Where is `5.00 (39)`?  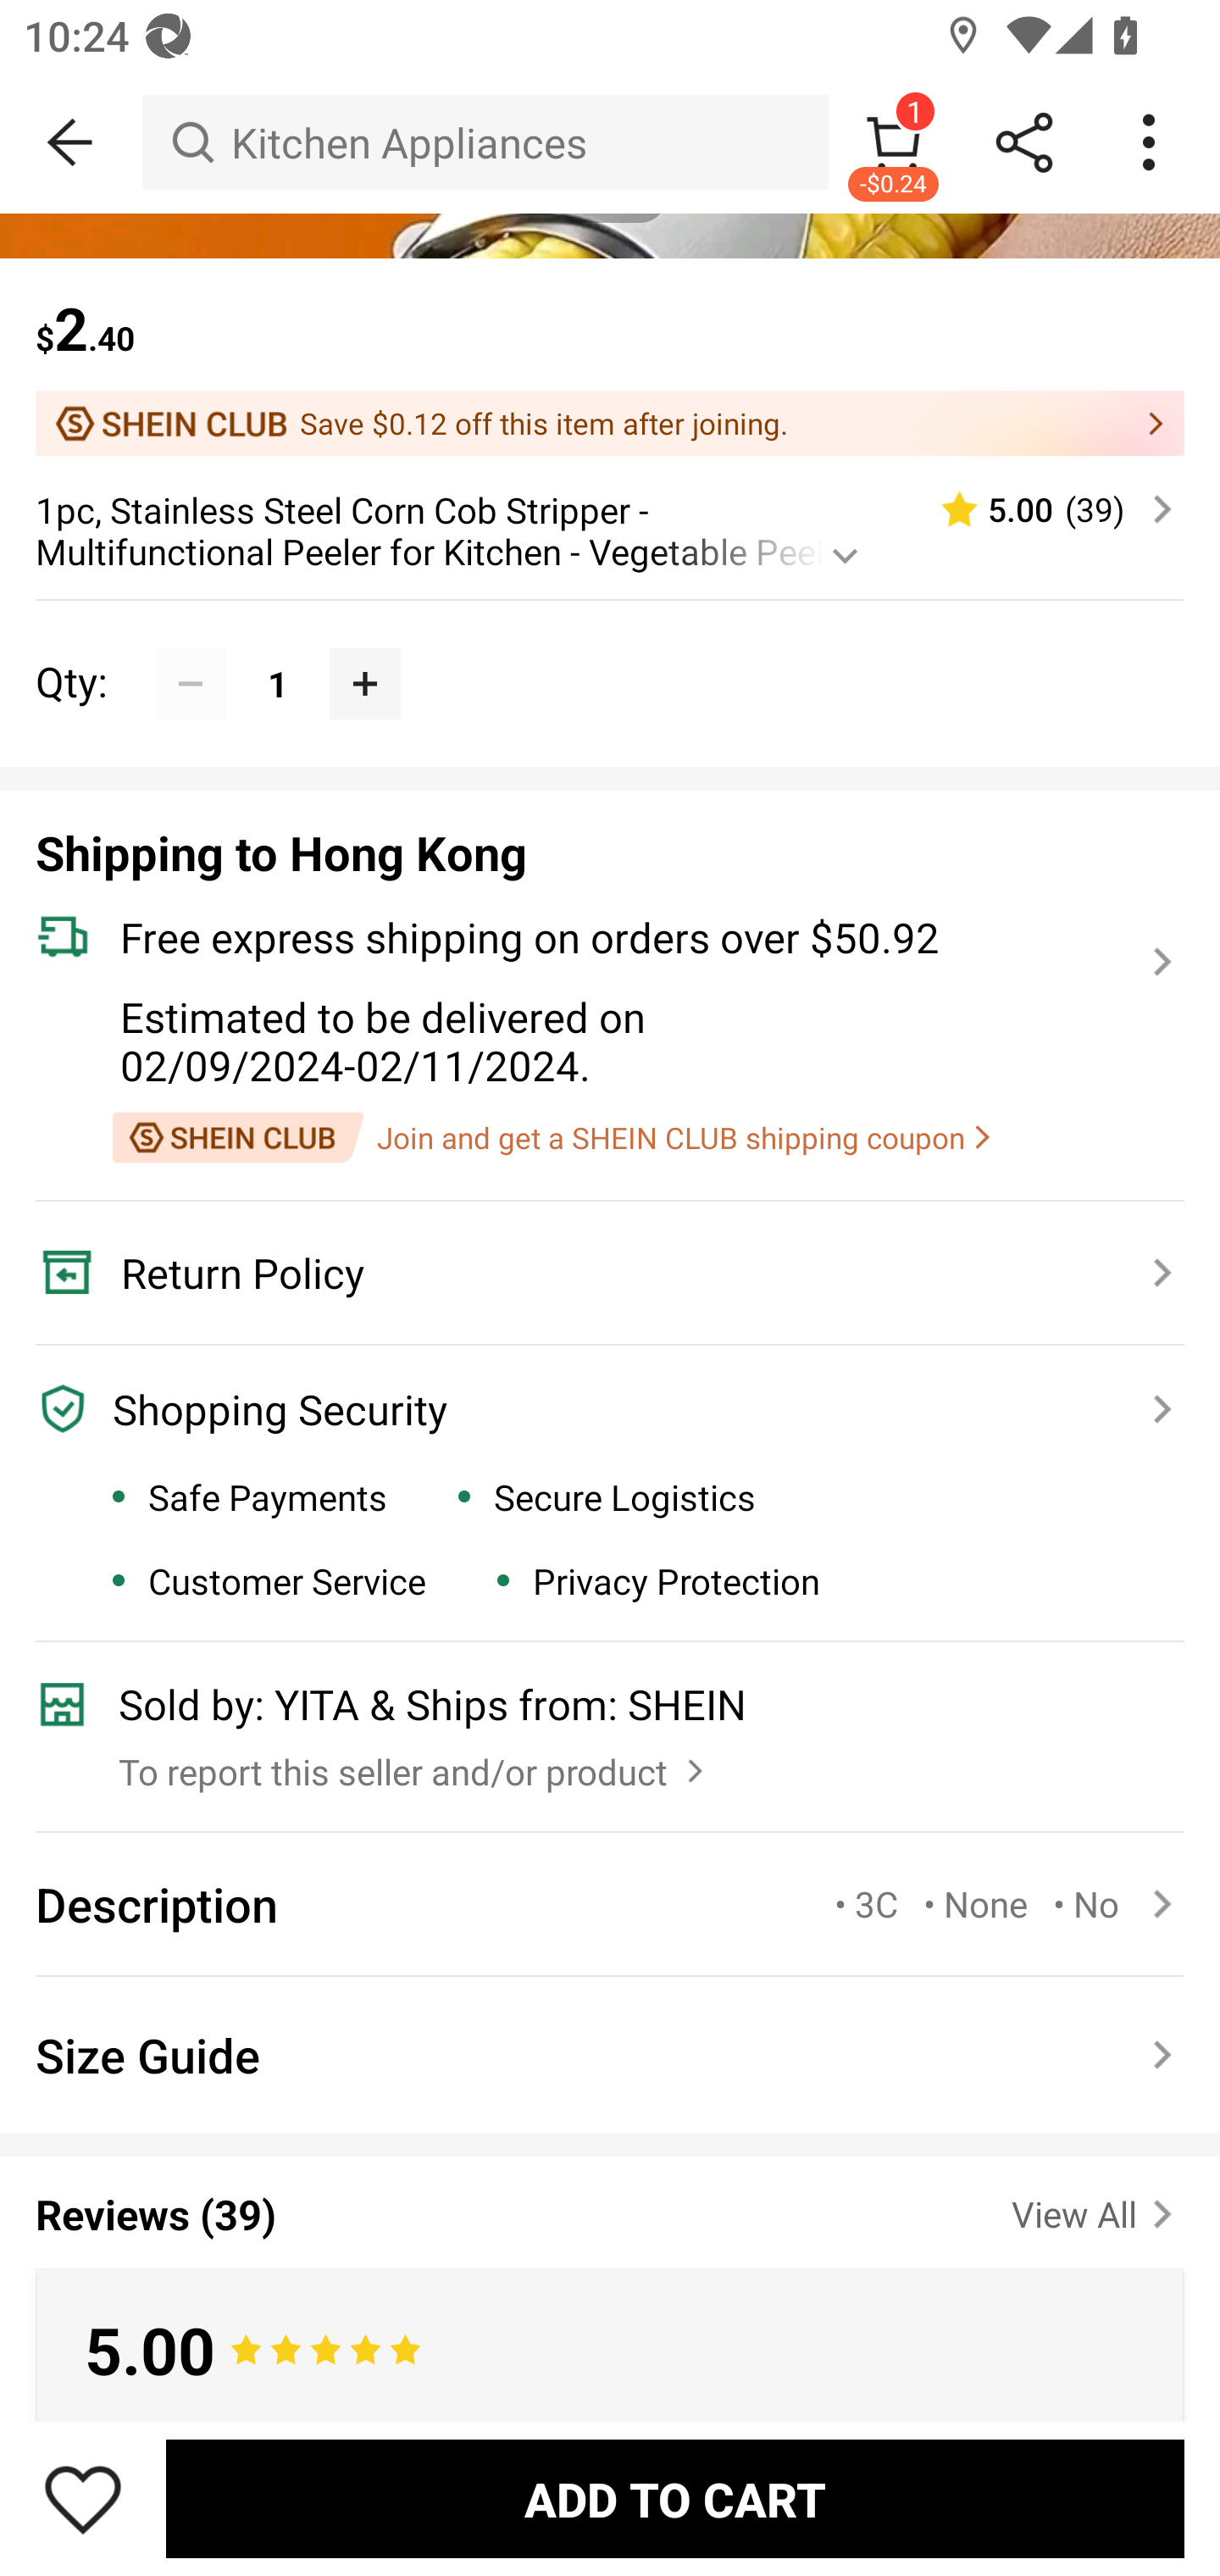 5.00 (39) is located at coordinates (1043, 508).